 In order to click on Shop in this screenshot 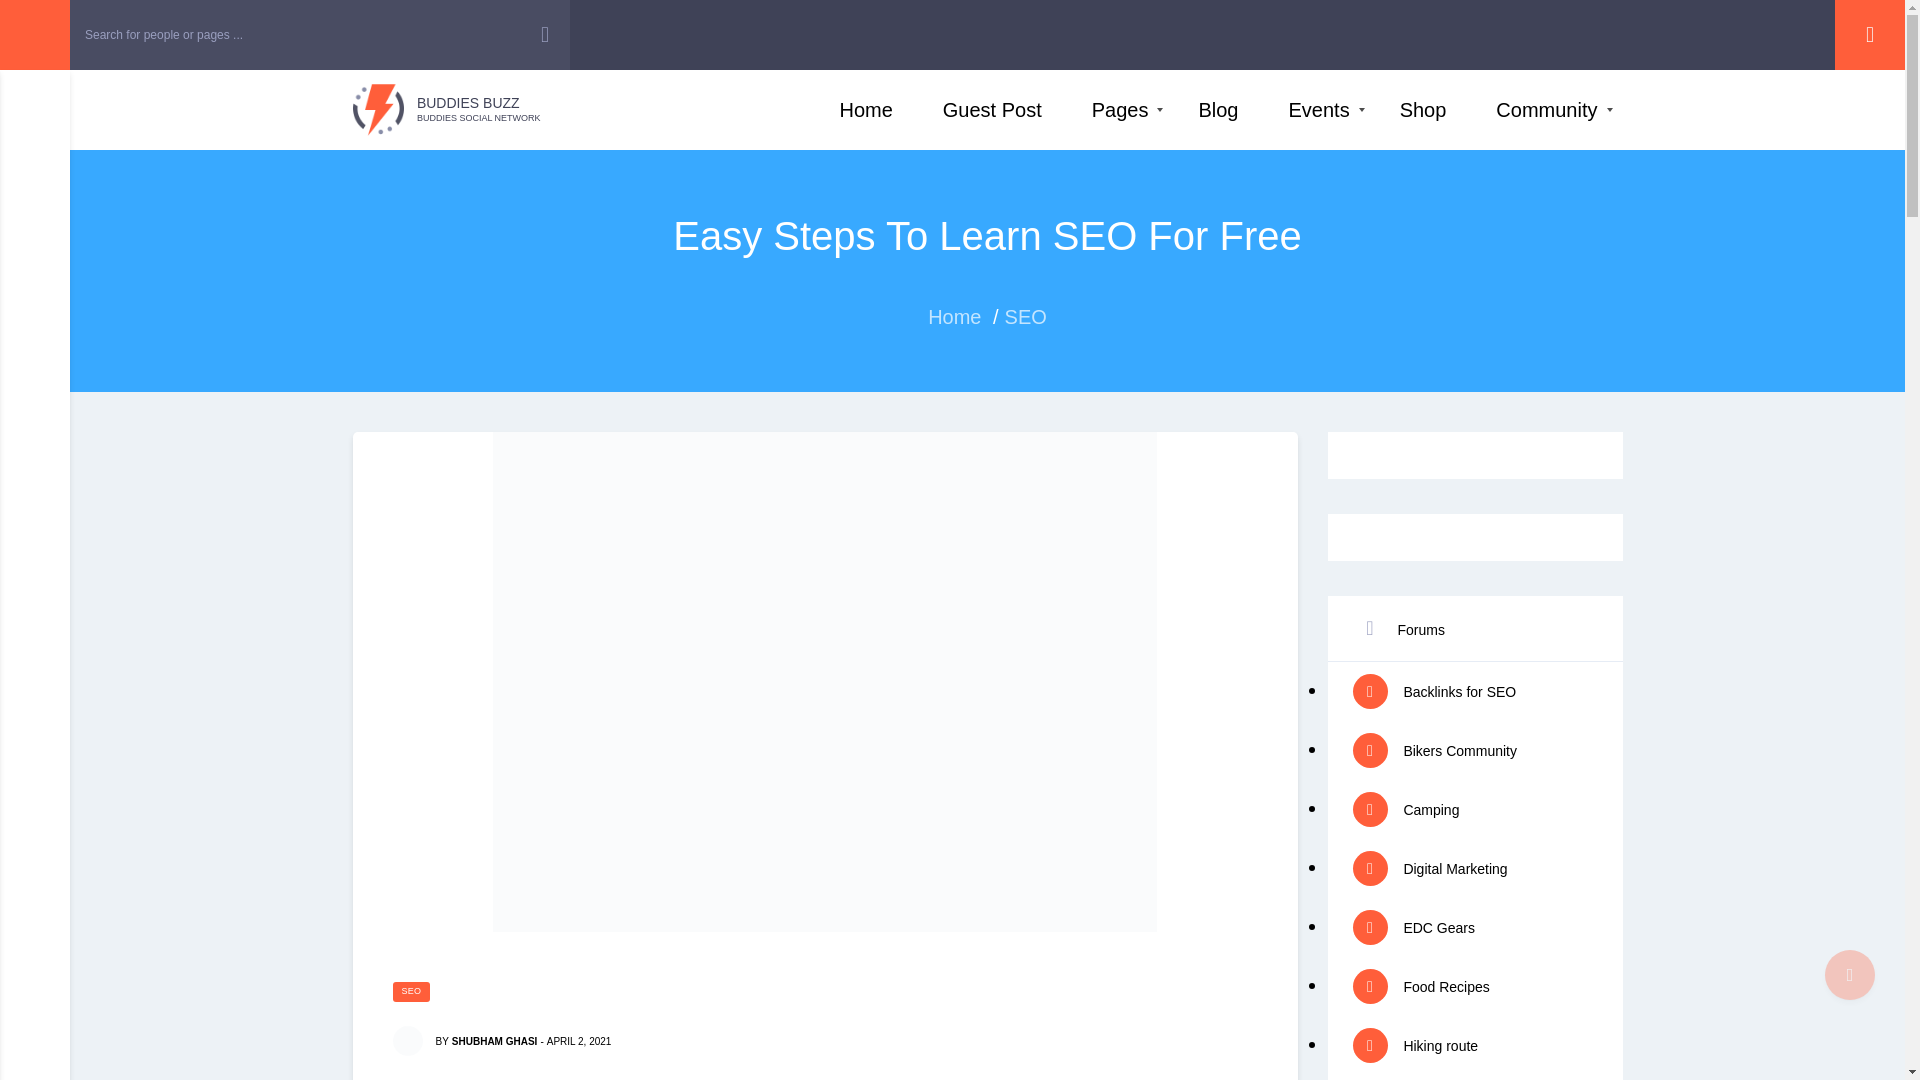, I will do `click(1318, 110)`.